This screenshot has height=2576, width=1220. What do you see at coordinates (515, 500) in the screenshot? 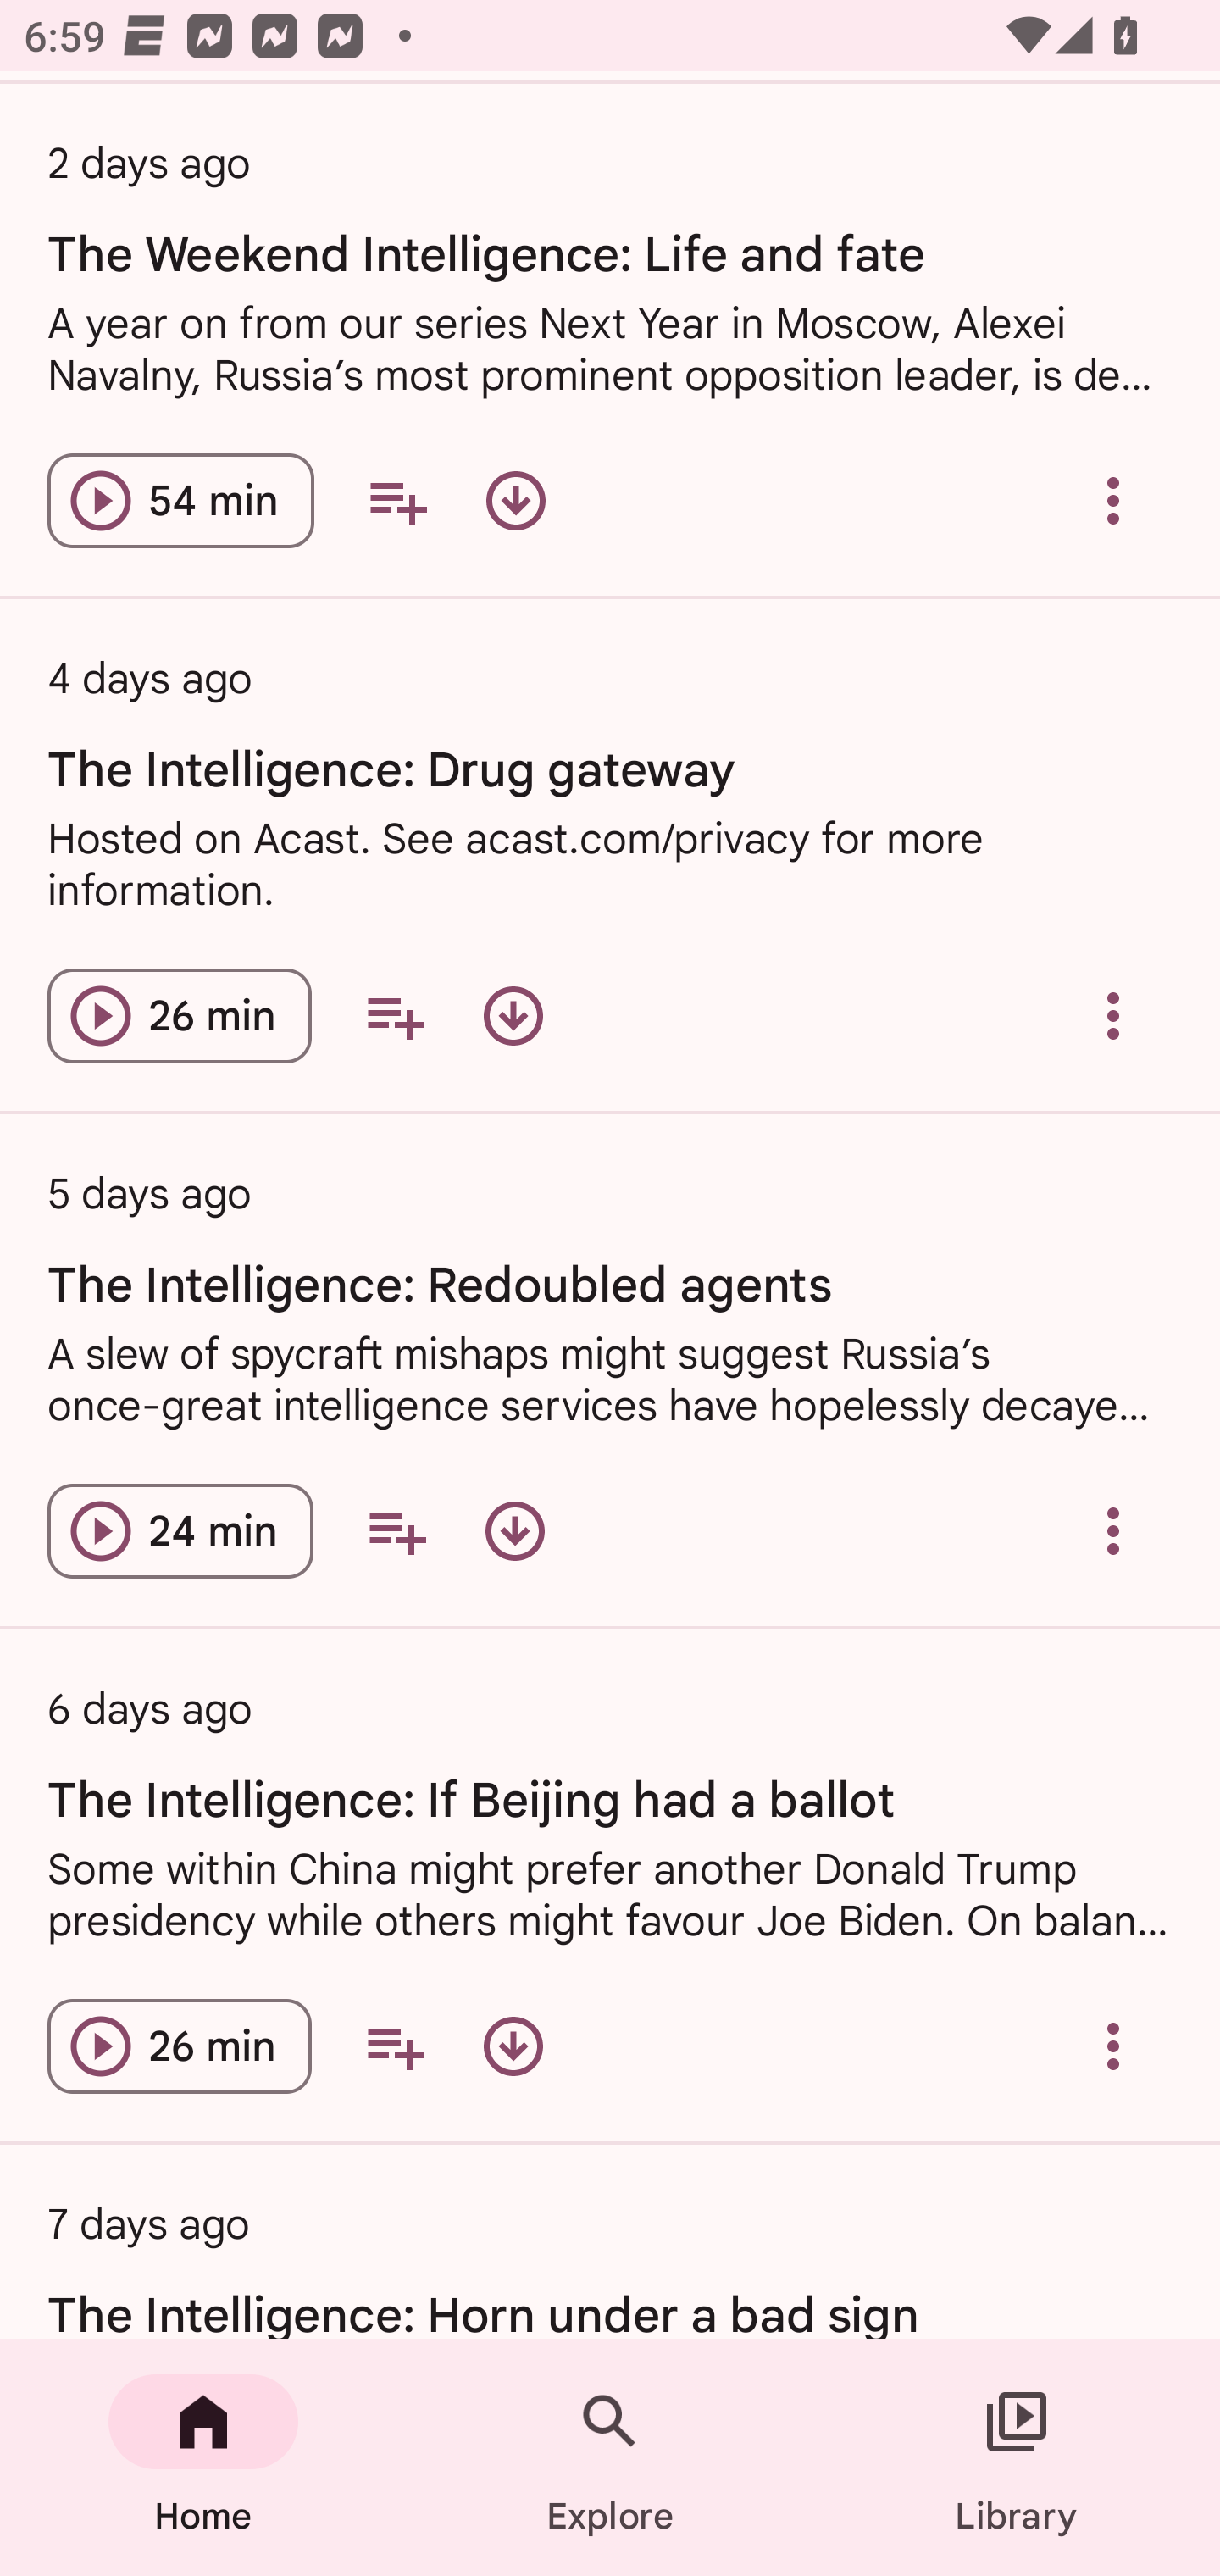
I see `Download episode` at bounding box center [515, 500].